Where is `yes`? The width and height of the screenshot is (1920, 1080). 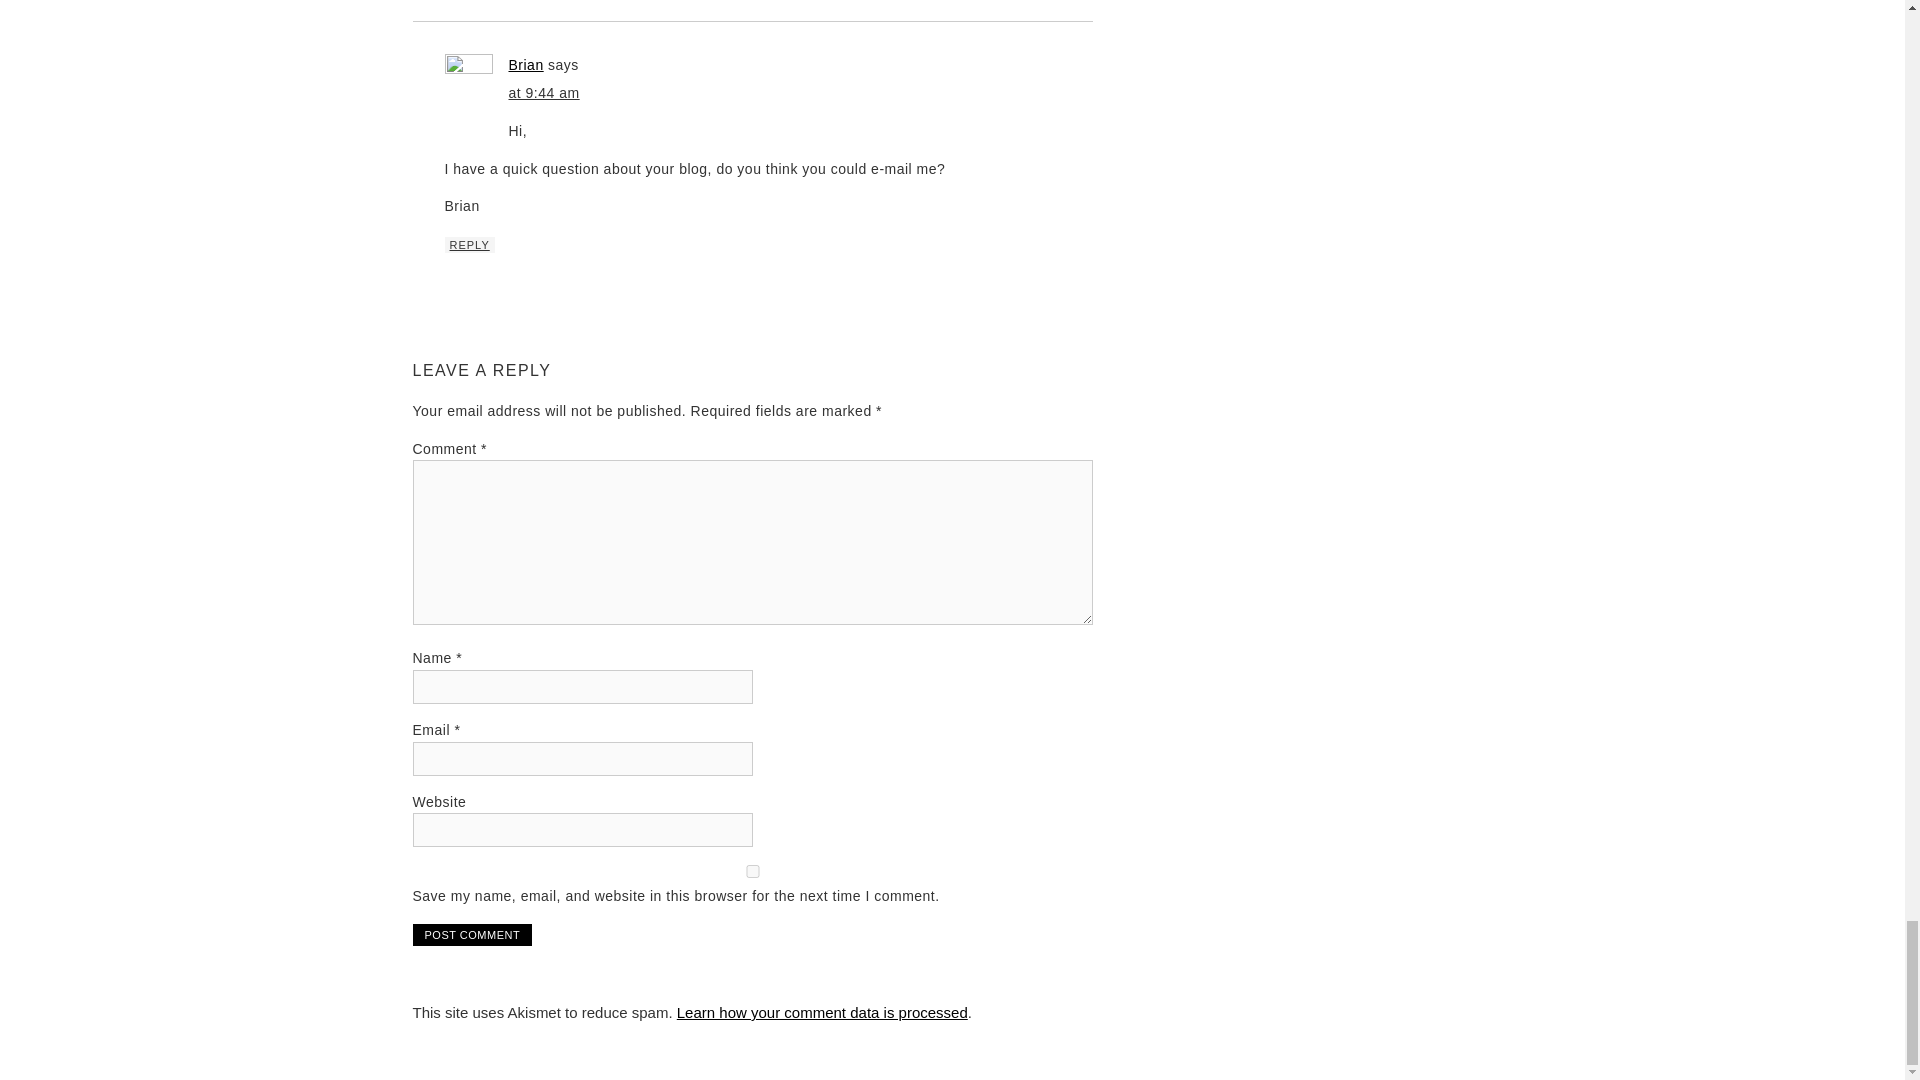
yes is located at coordinates (752, 872).